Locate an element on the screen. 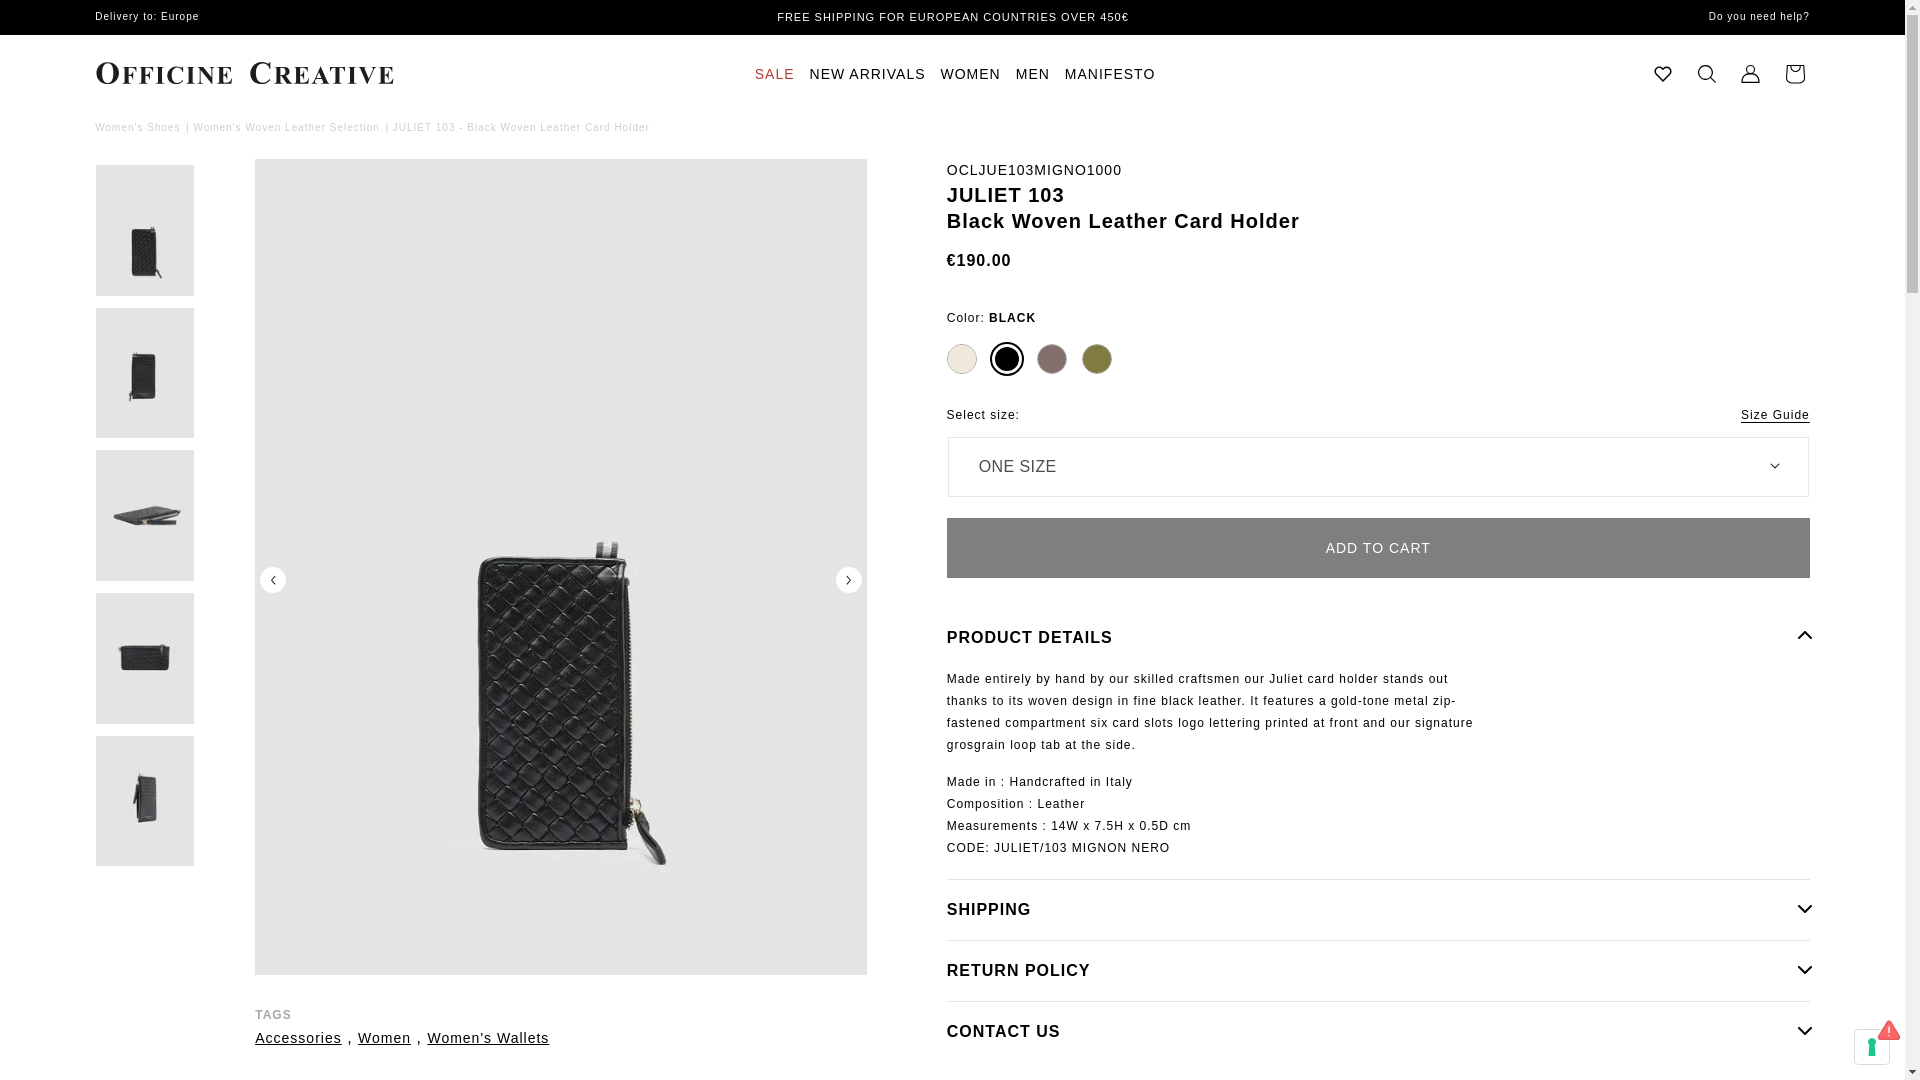 Image resolution: width=1920 pixels, height=1080 pixels. OFF WHITE is located at coordinates (962, 358).